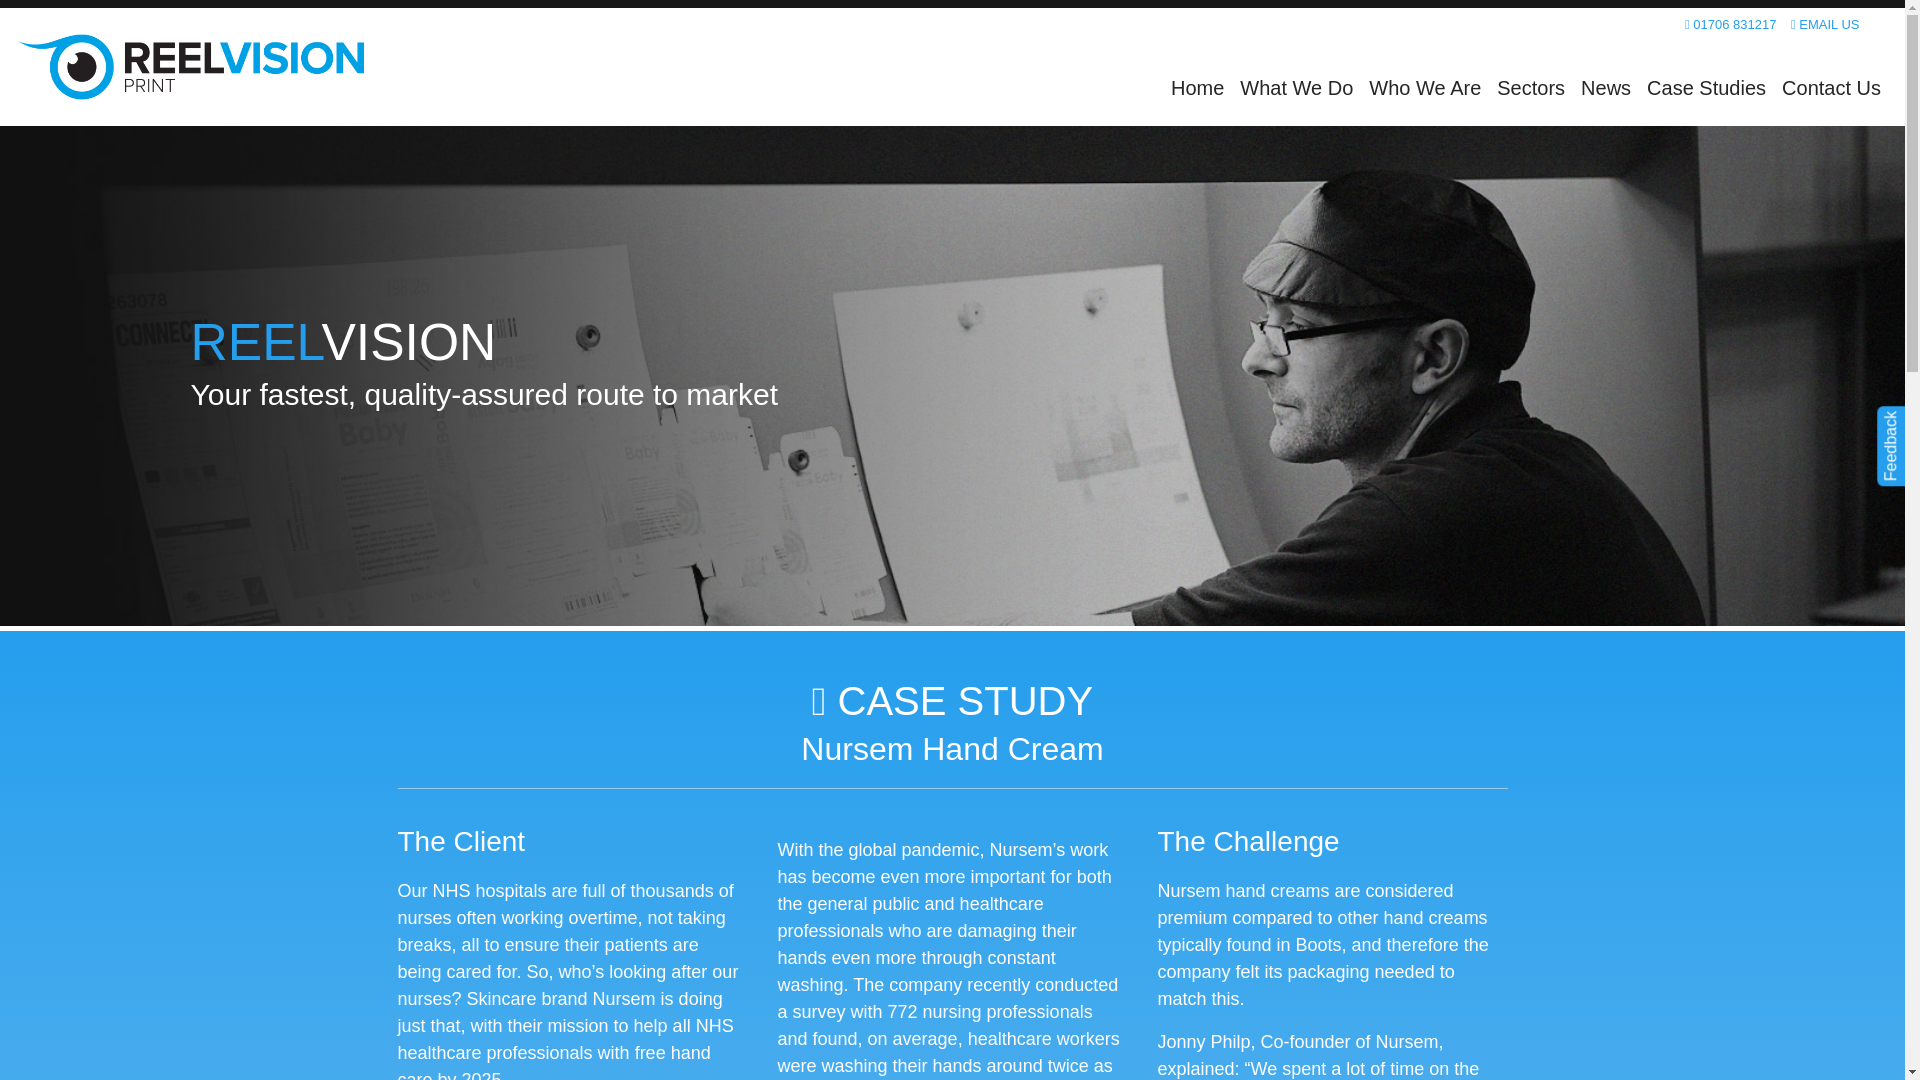  I want to click on Case Studies, so click(1706, 88).